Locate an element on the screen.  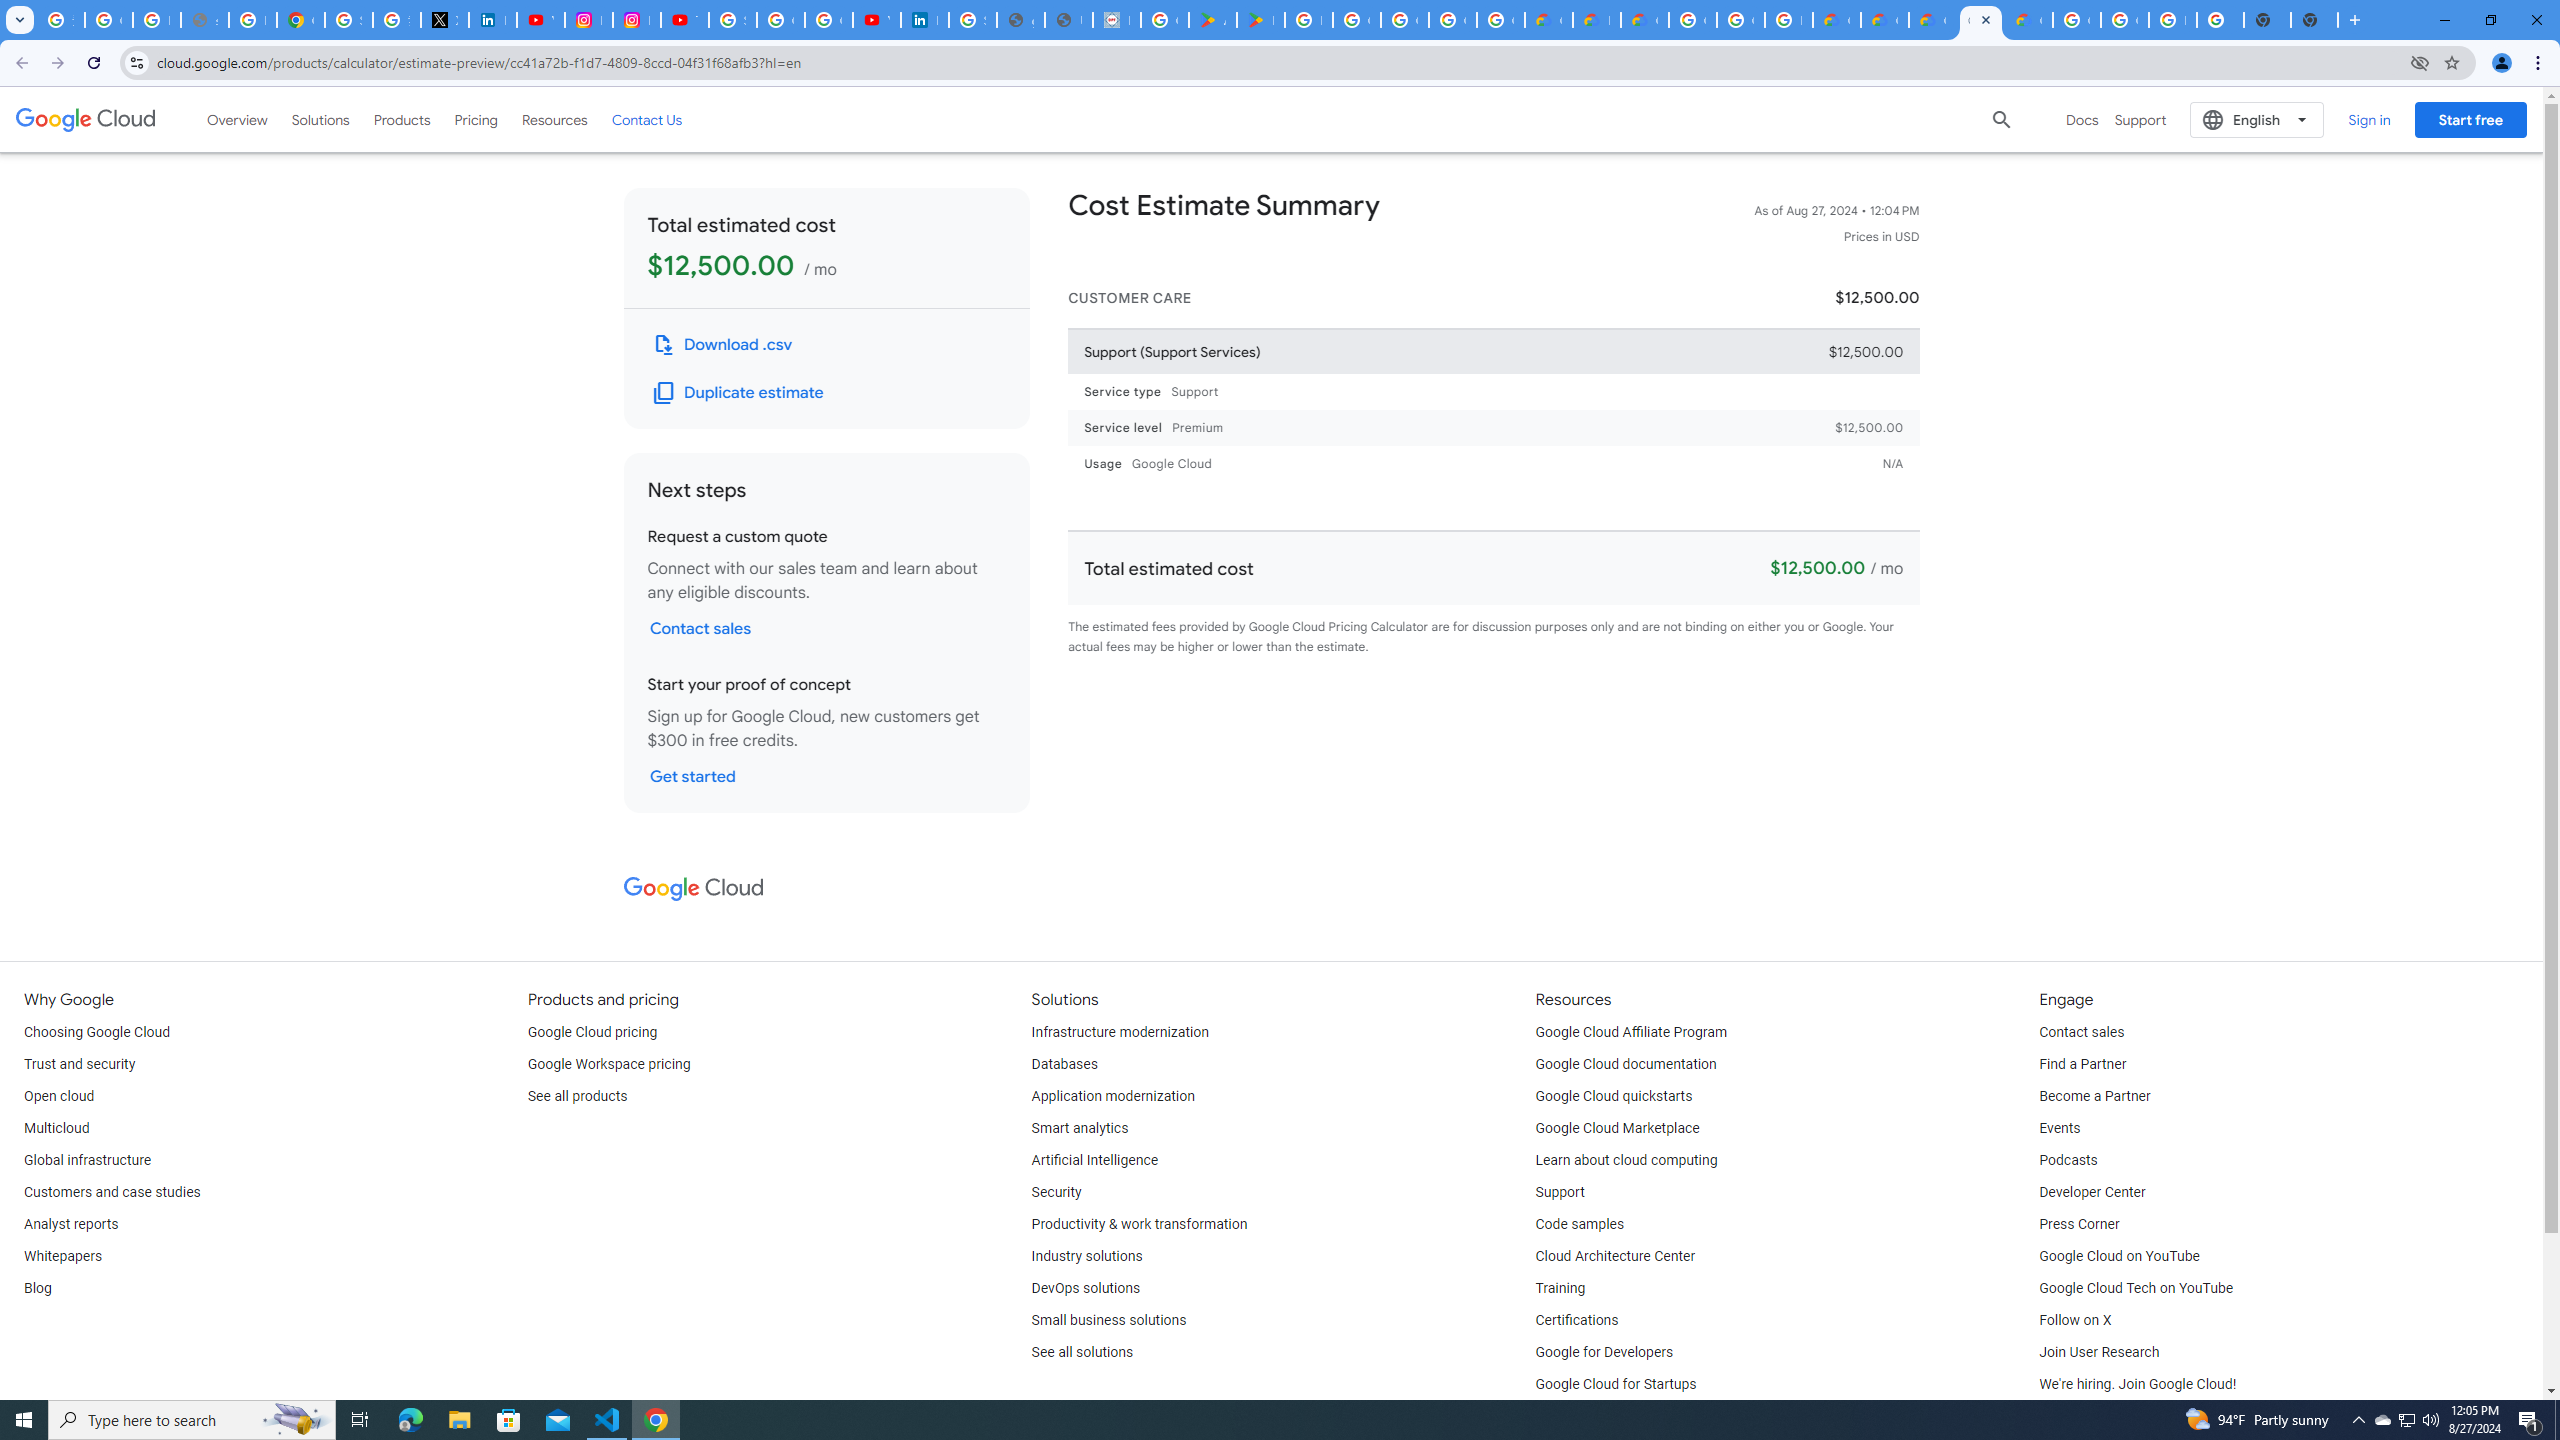
Contact sales is located at coordinates (2080, 1032).